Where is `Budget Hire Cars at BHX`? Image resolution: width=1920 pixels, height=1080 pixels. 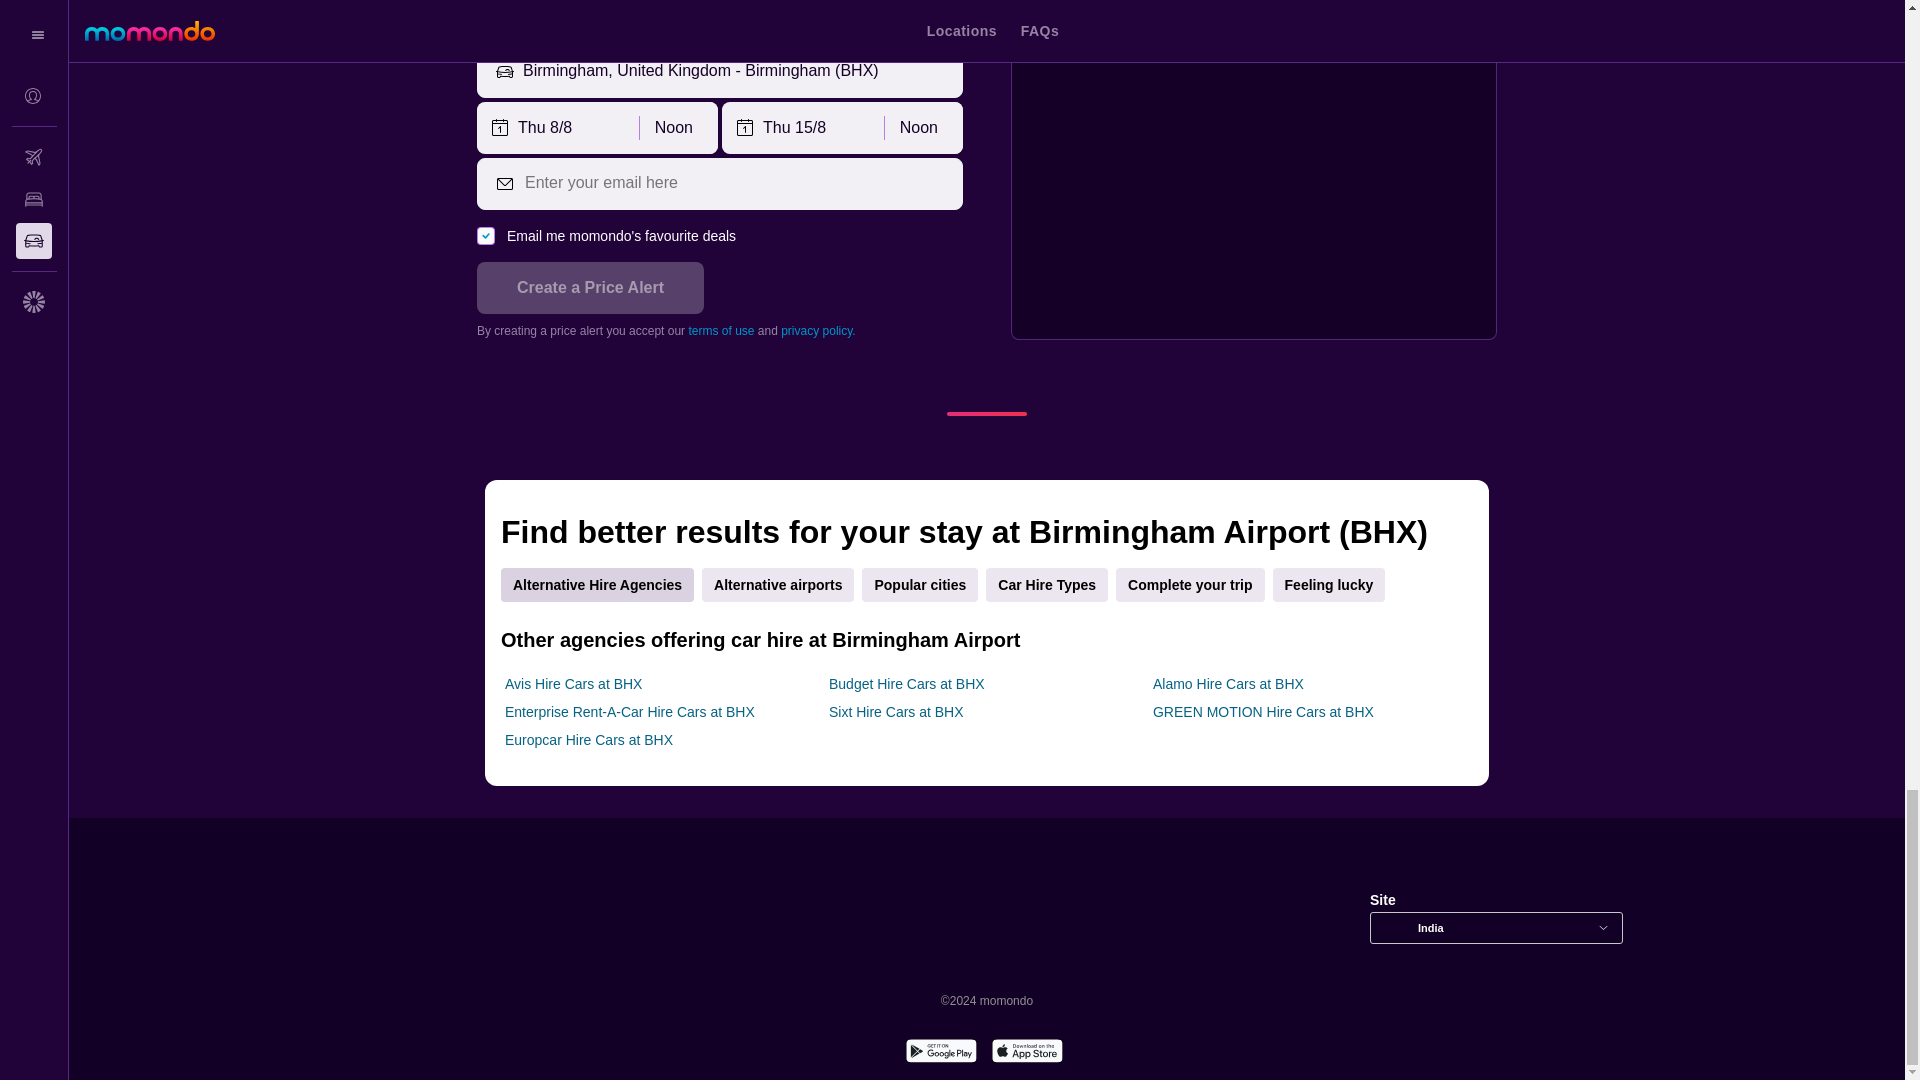
Budget Hire Cars at BHX is located at coordinates (906, 684).